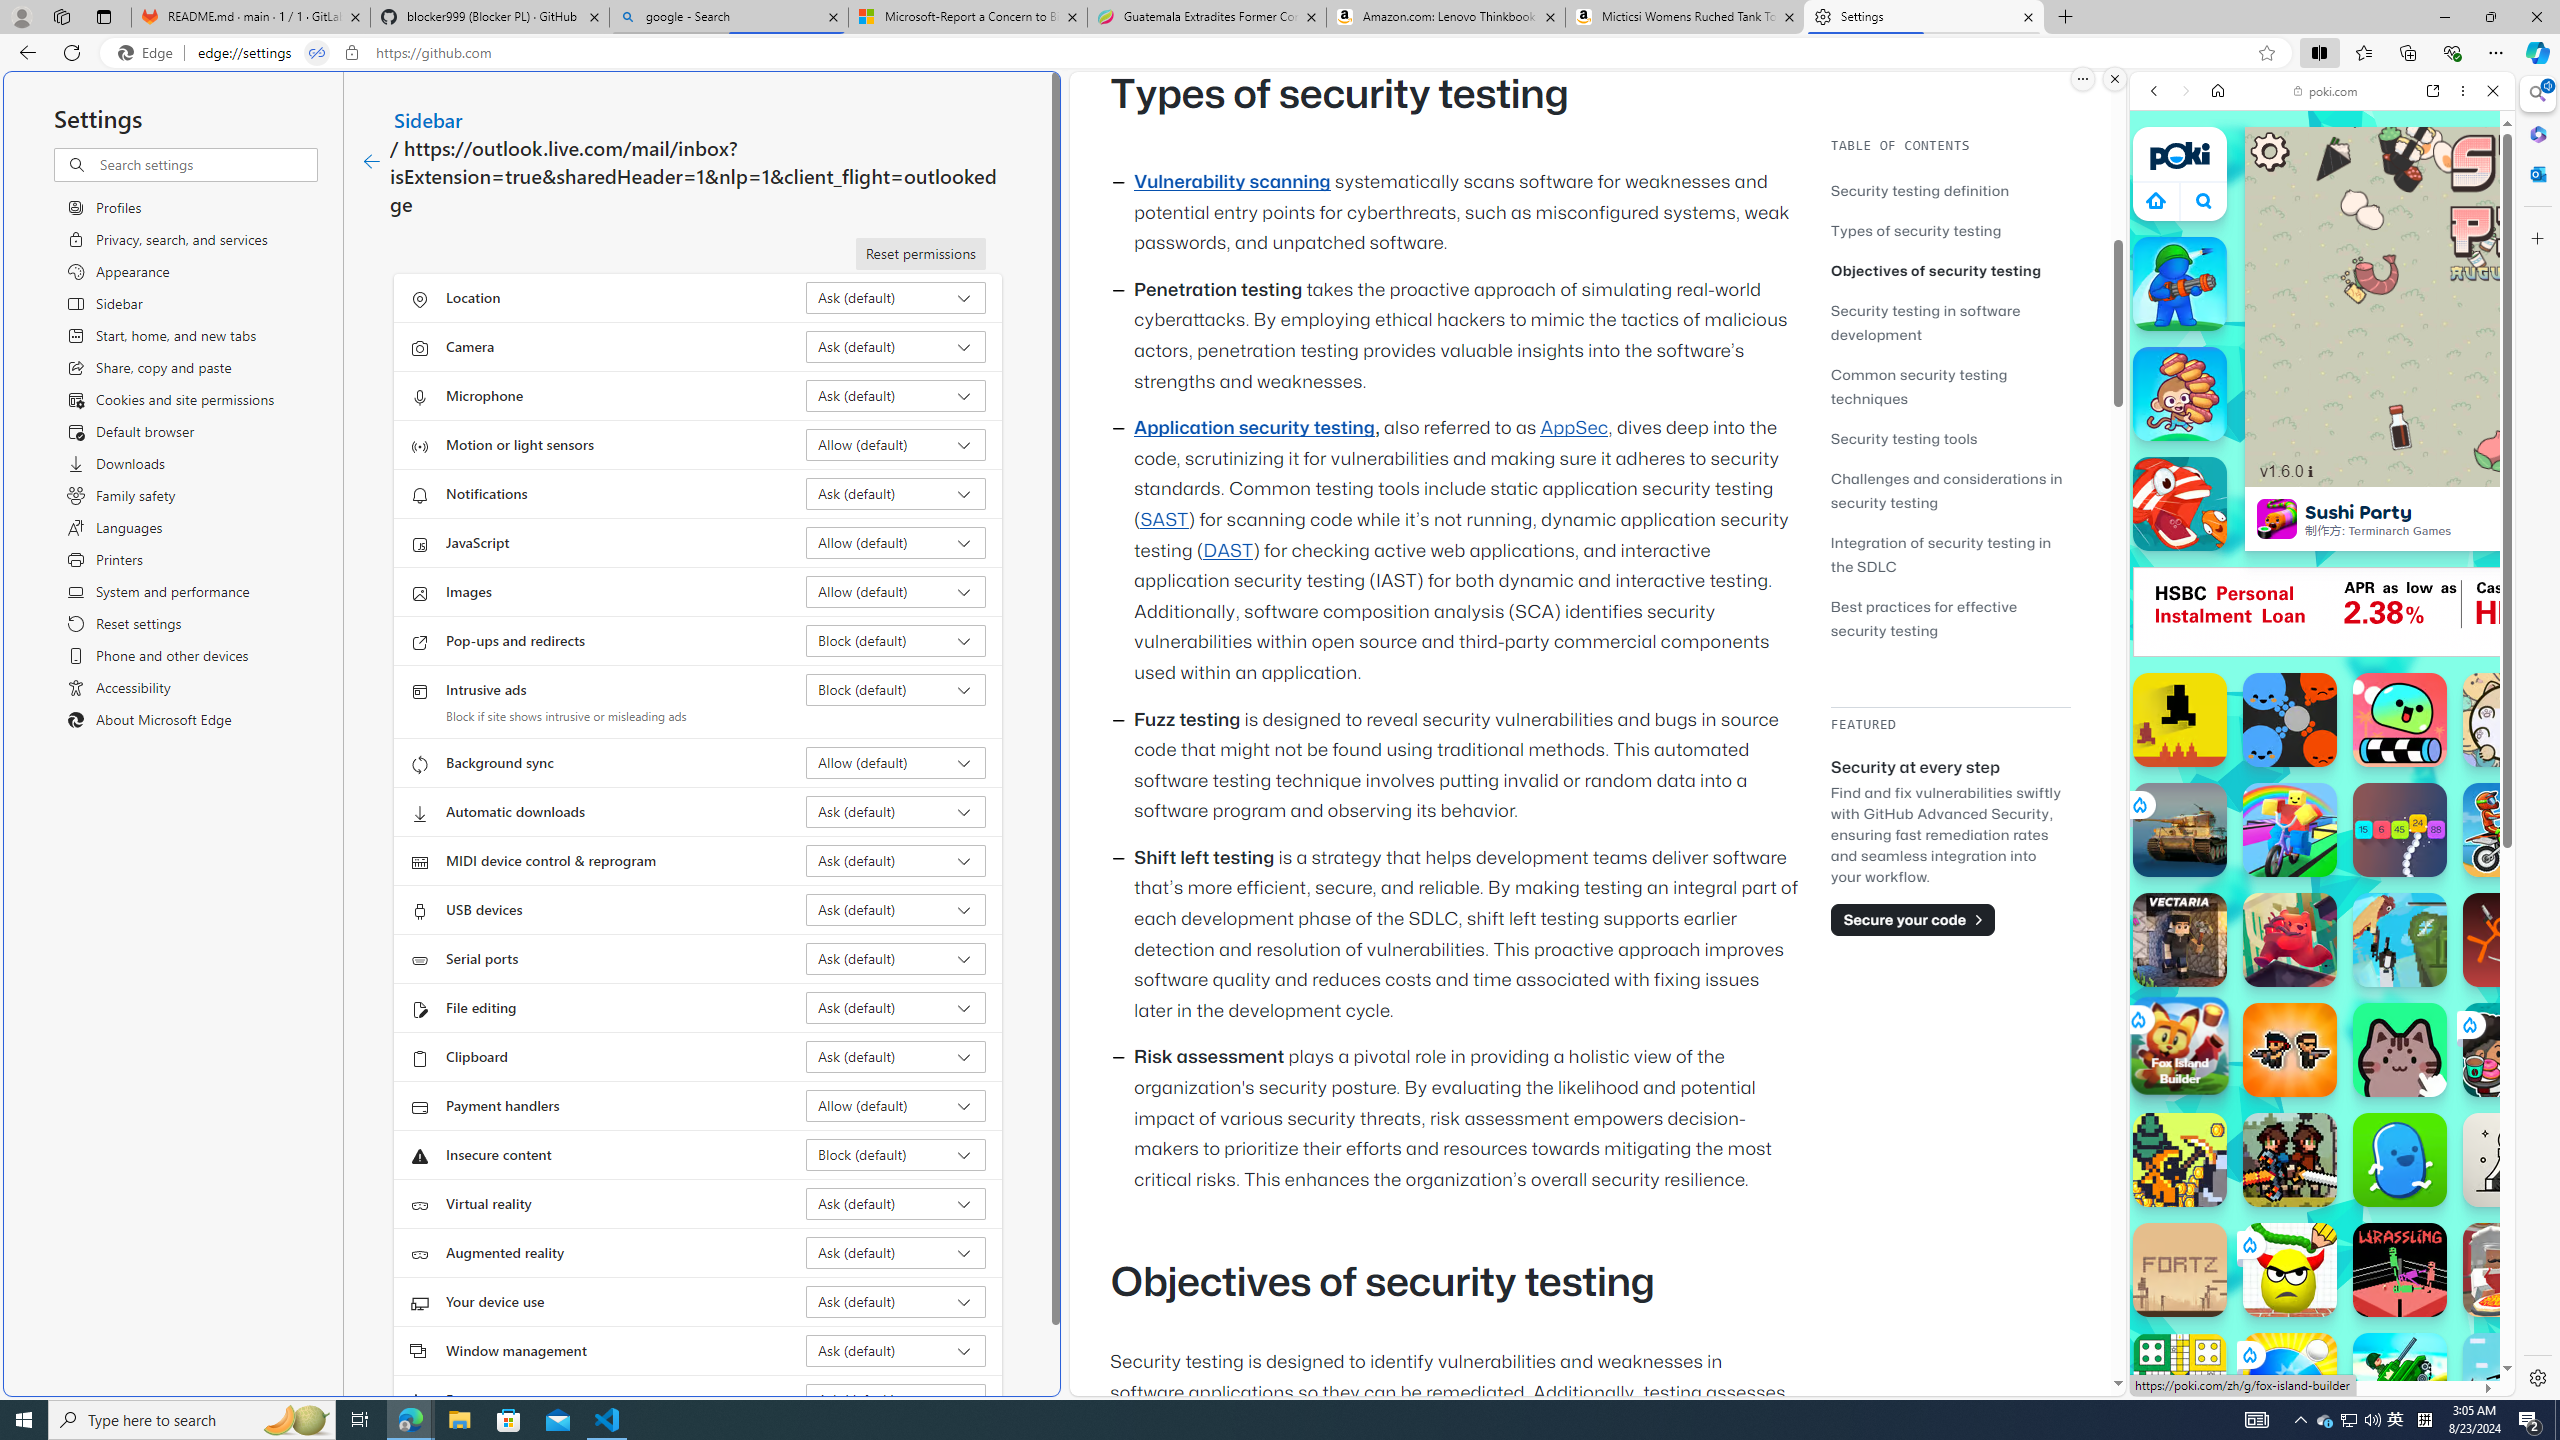 Image resolution: width=2560 pixels, height=1440 pixels. What do you see at coordinates (1950, 386) in the screenshot?
I see `Common security testing techniques` at bounding box center [1950, 386].